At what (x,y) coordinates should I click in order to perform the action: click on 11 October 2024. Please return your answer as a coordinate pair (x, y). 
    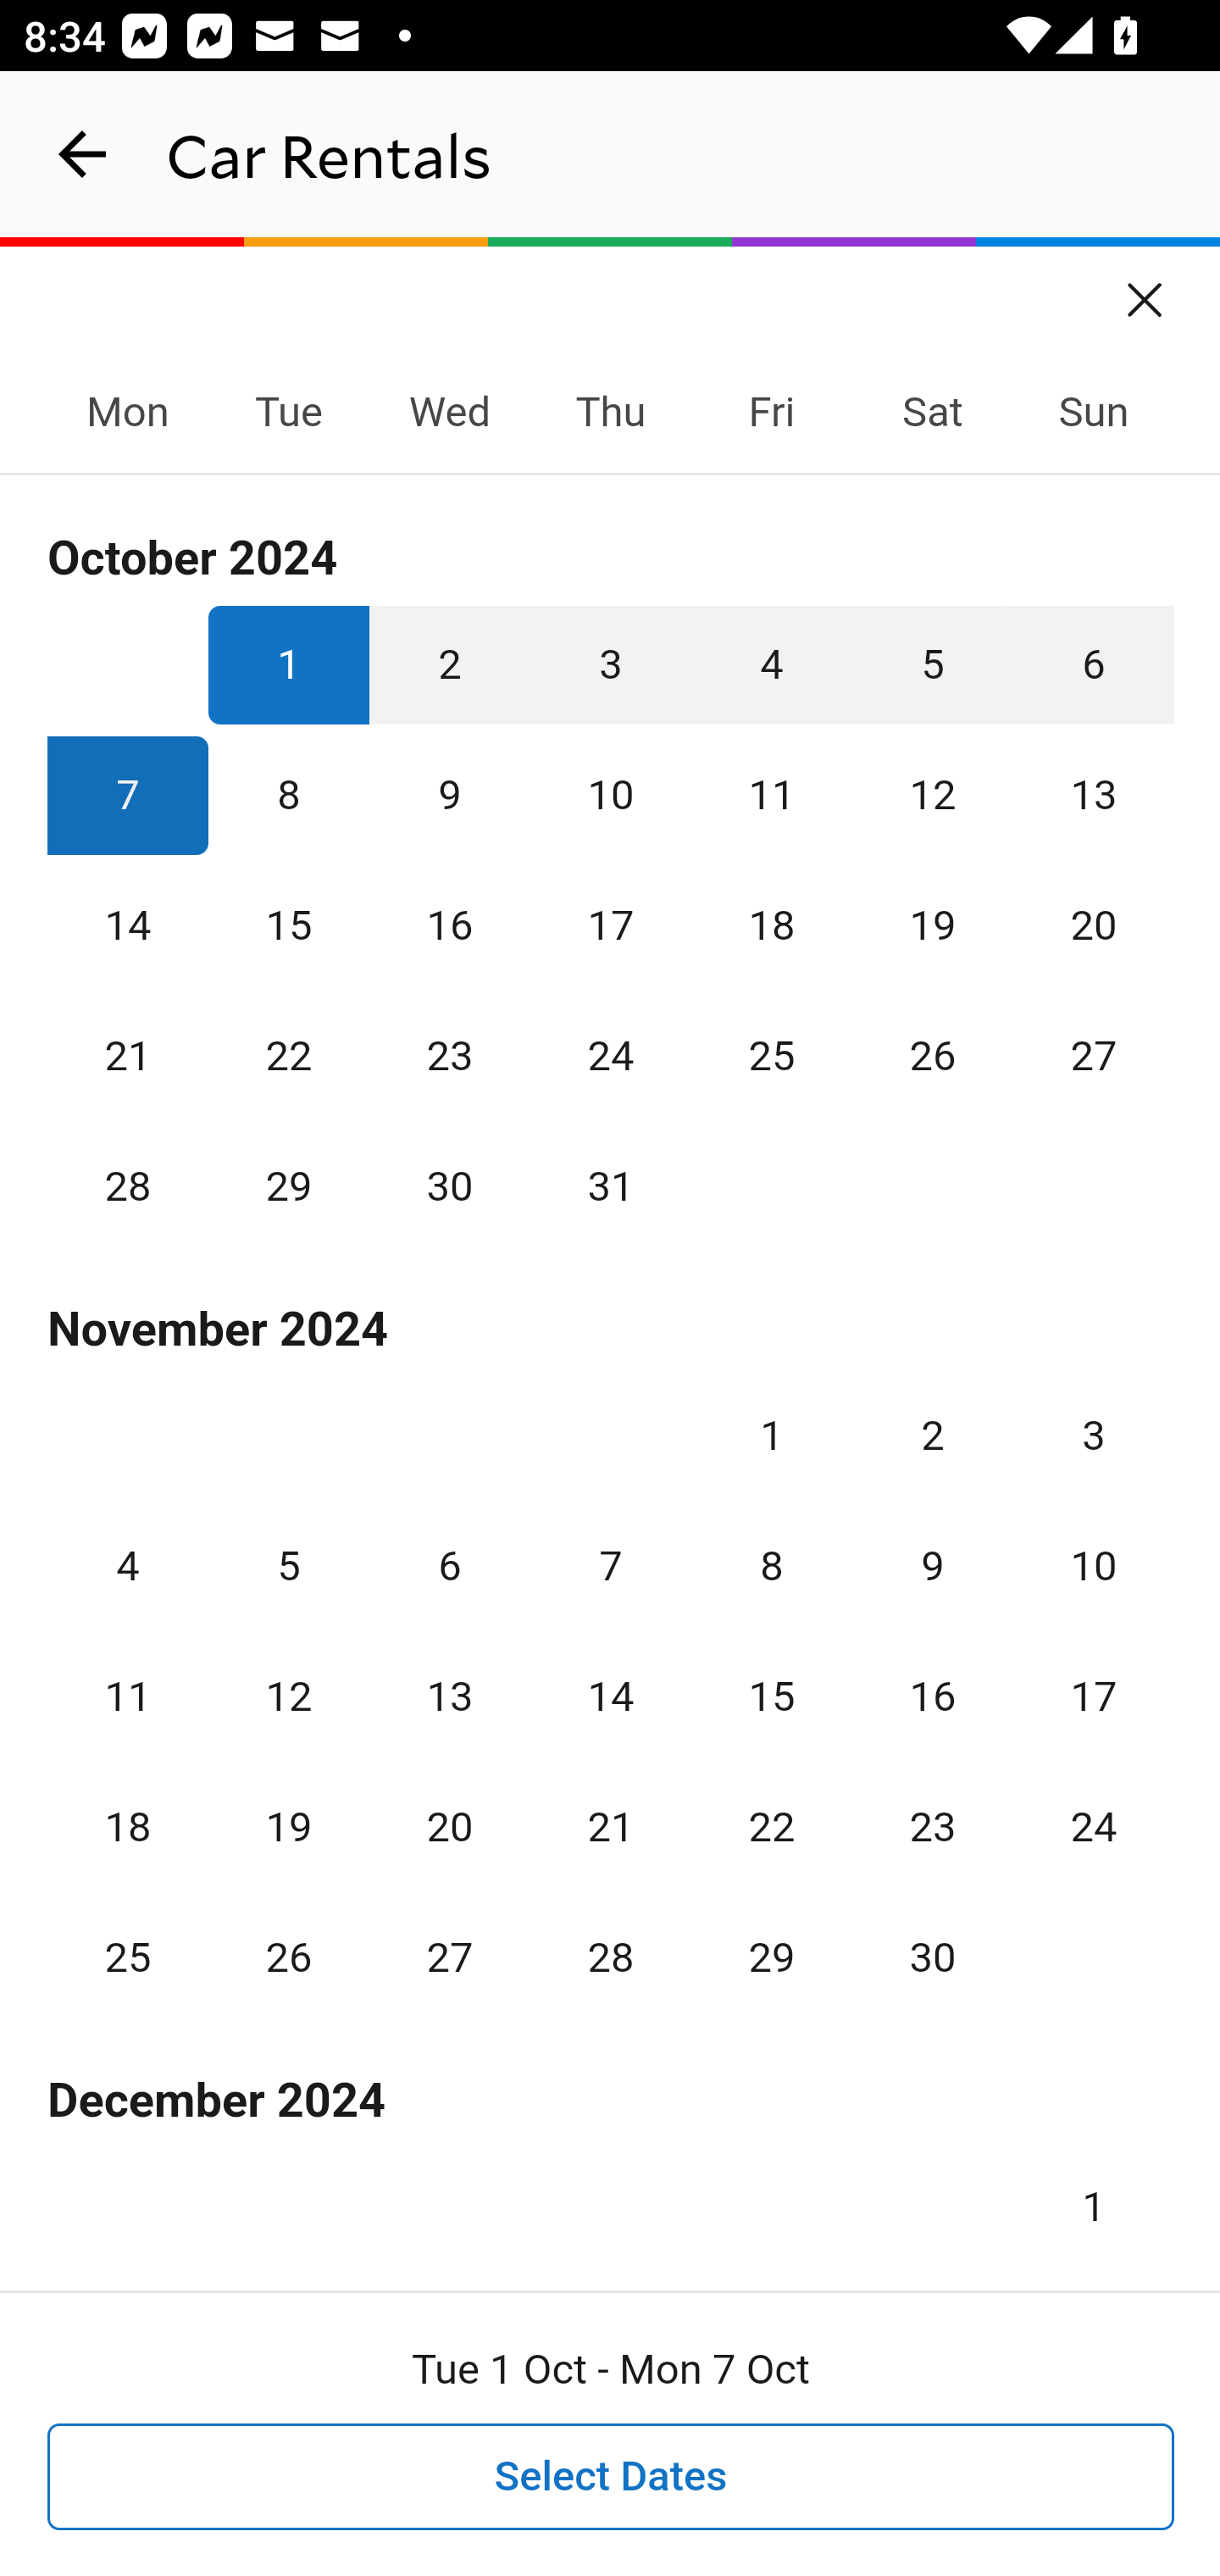
    Looking at the image, I should click on (772, 796).